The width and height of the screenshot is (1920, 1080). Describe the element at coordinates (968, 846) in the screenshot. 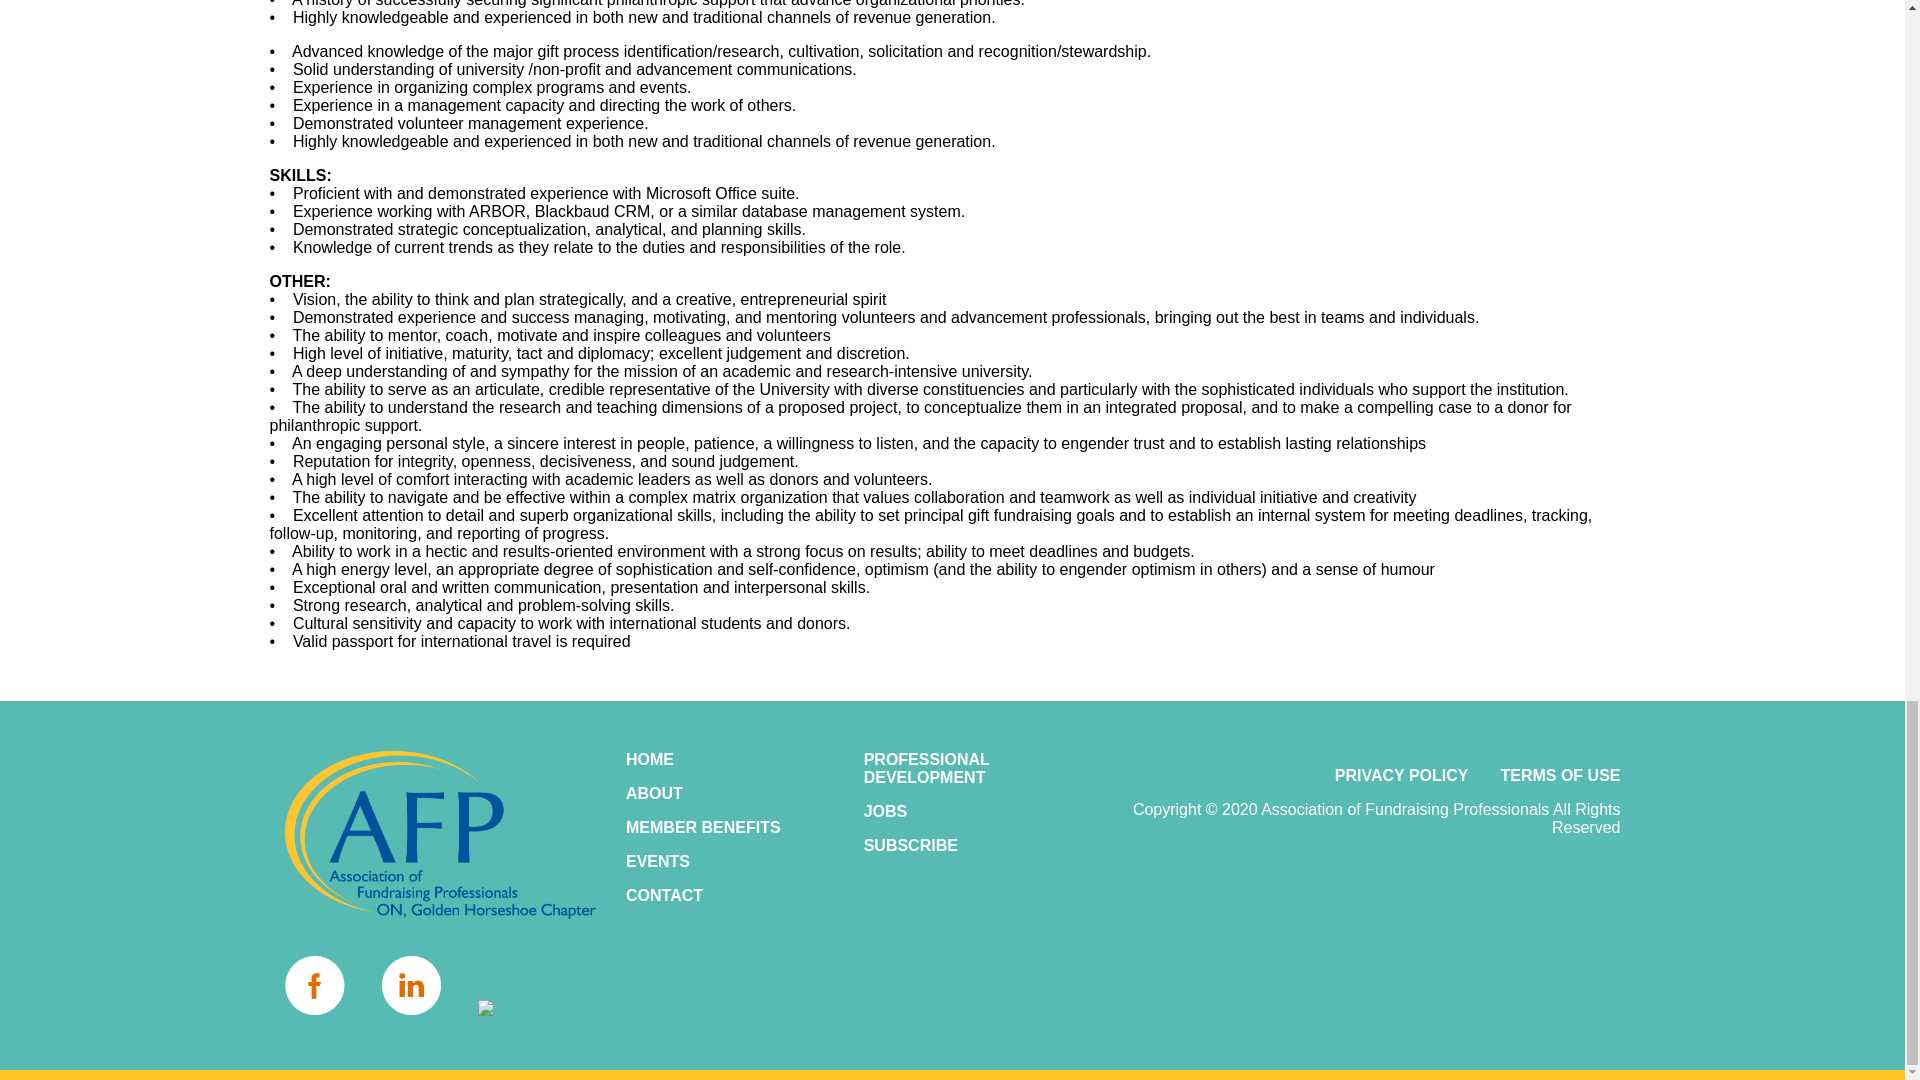

I see `SUBSCRIBE` at that location.